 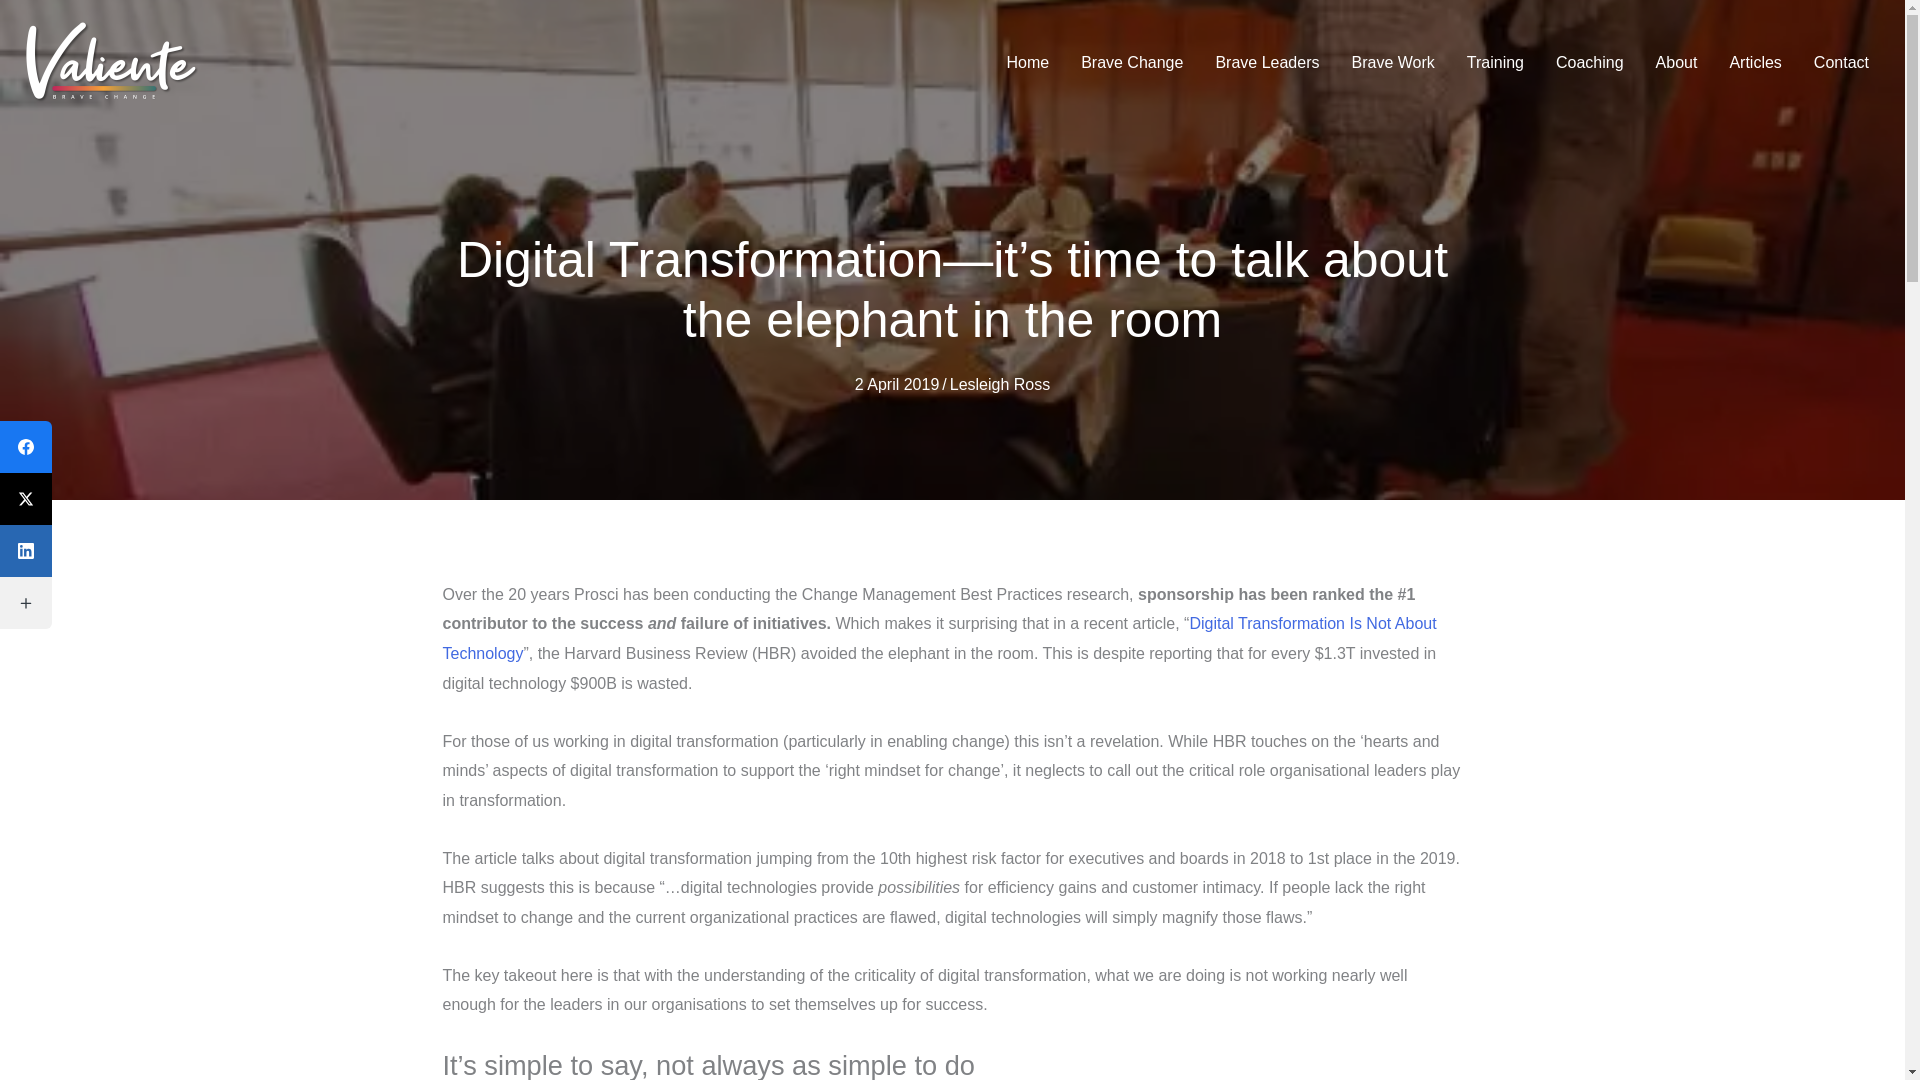 What do you see at coordinates (1841, 63) in the screenshot?
I see `Contact` at bounding box center [1841, 63].